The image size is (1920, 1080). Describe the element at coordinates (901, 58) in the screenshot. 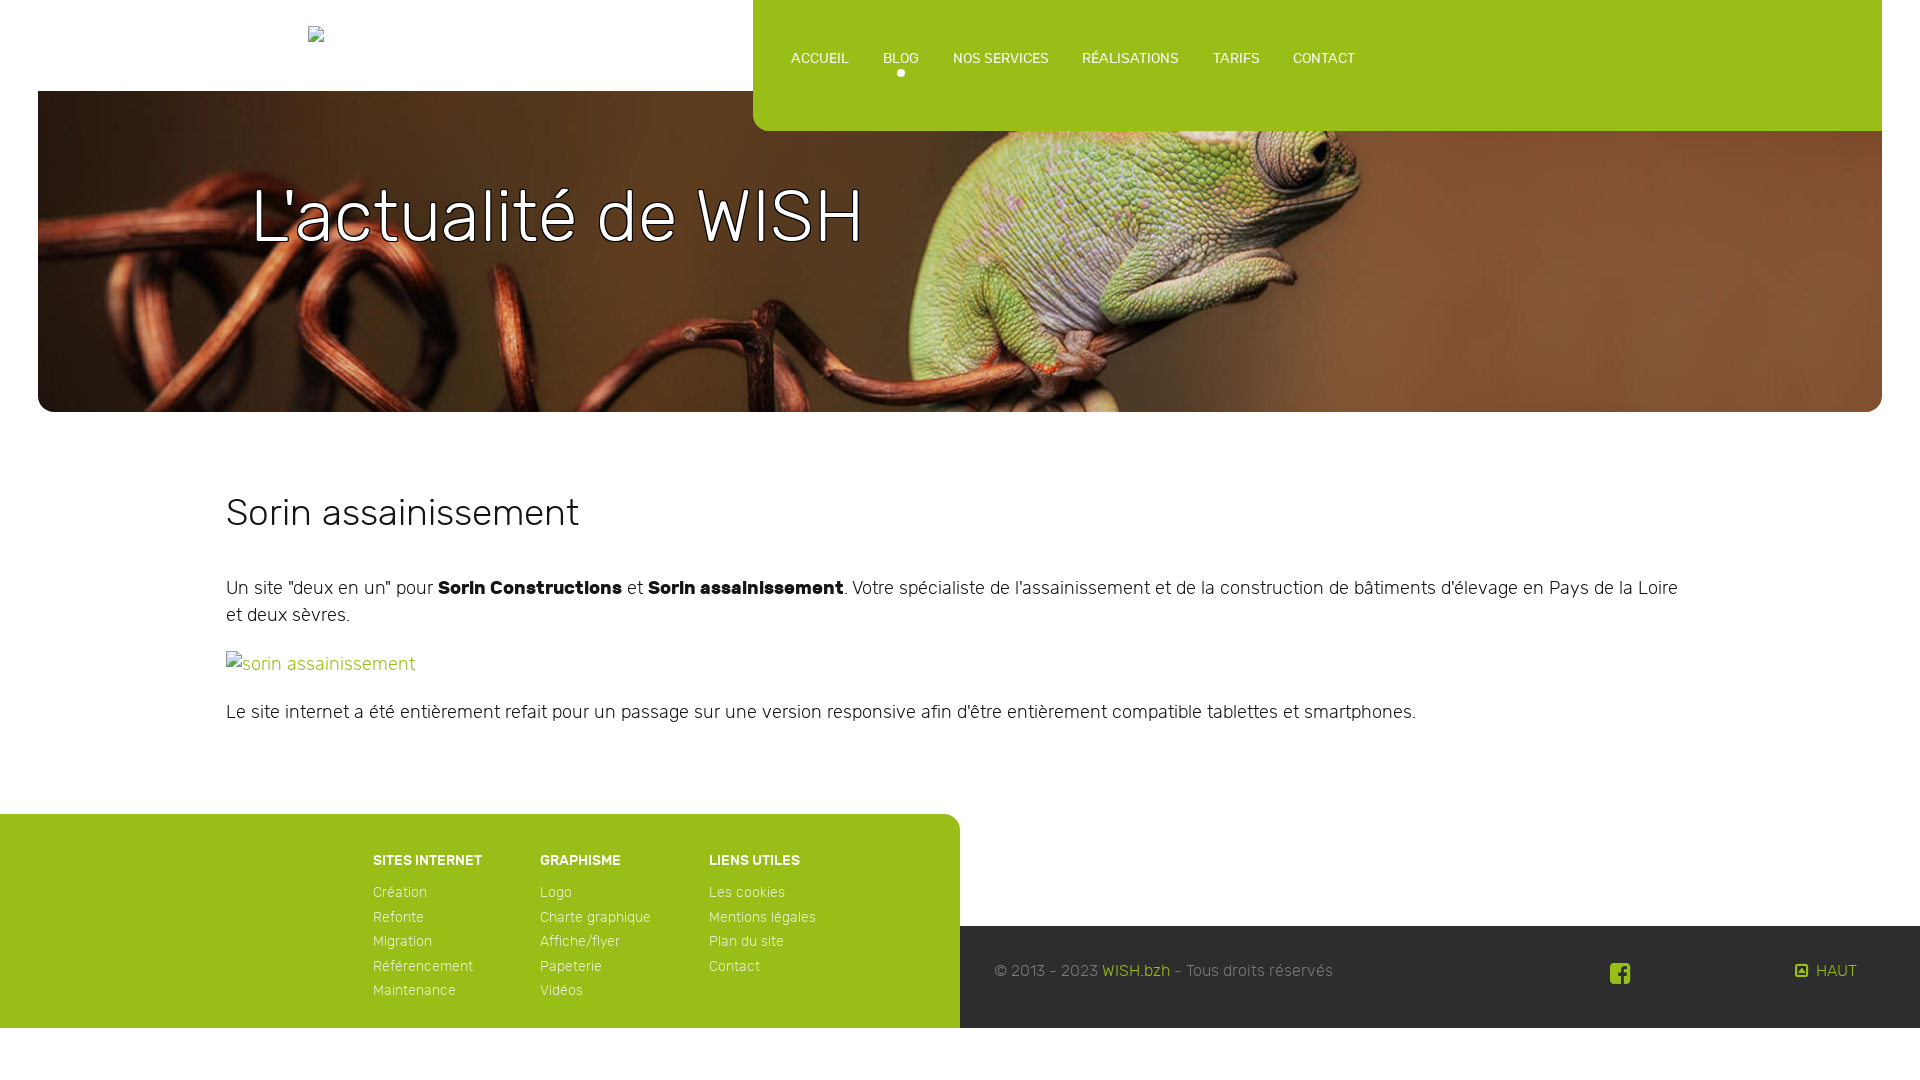

I see `BLOG` at that location.